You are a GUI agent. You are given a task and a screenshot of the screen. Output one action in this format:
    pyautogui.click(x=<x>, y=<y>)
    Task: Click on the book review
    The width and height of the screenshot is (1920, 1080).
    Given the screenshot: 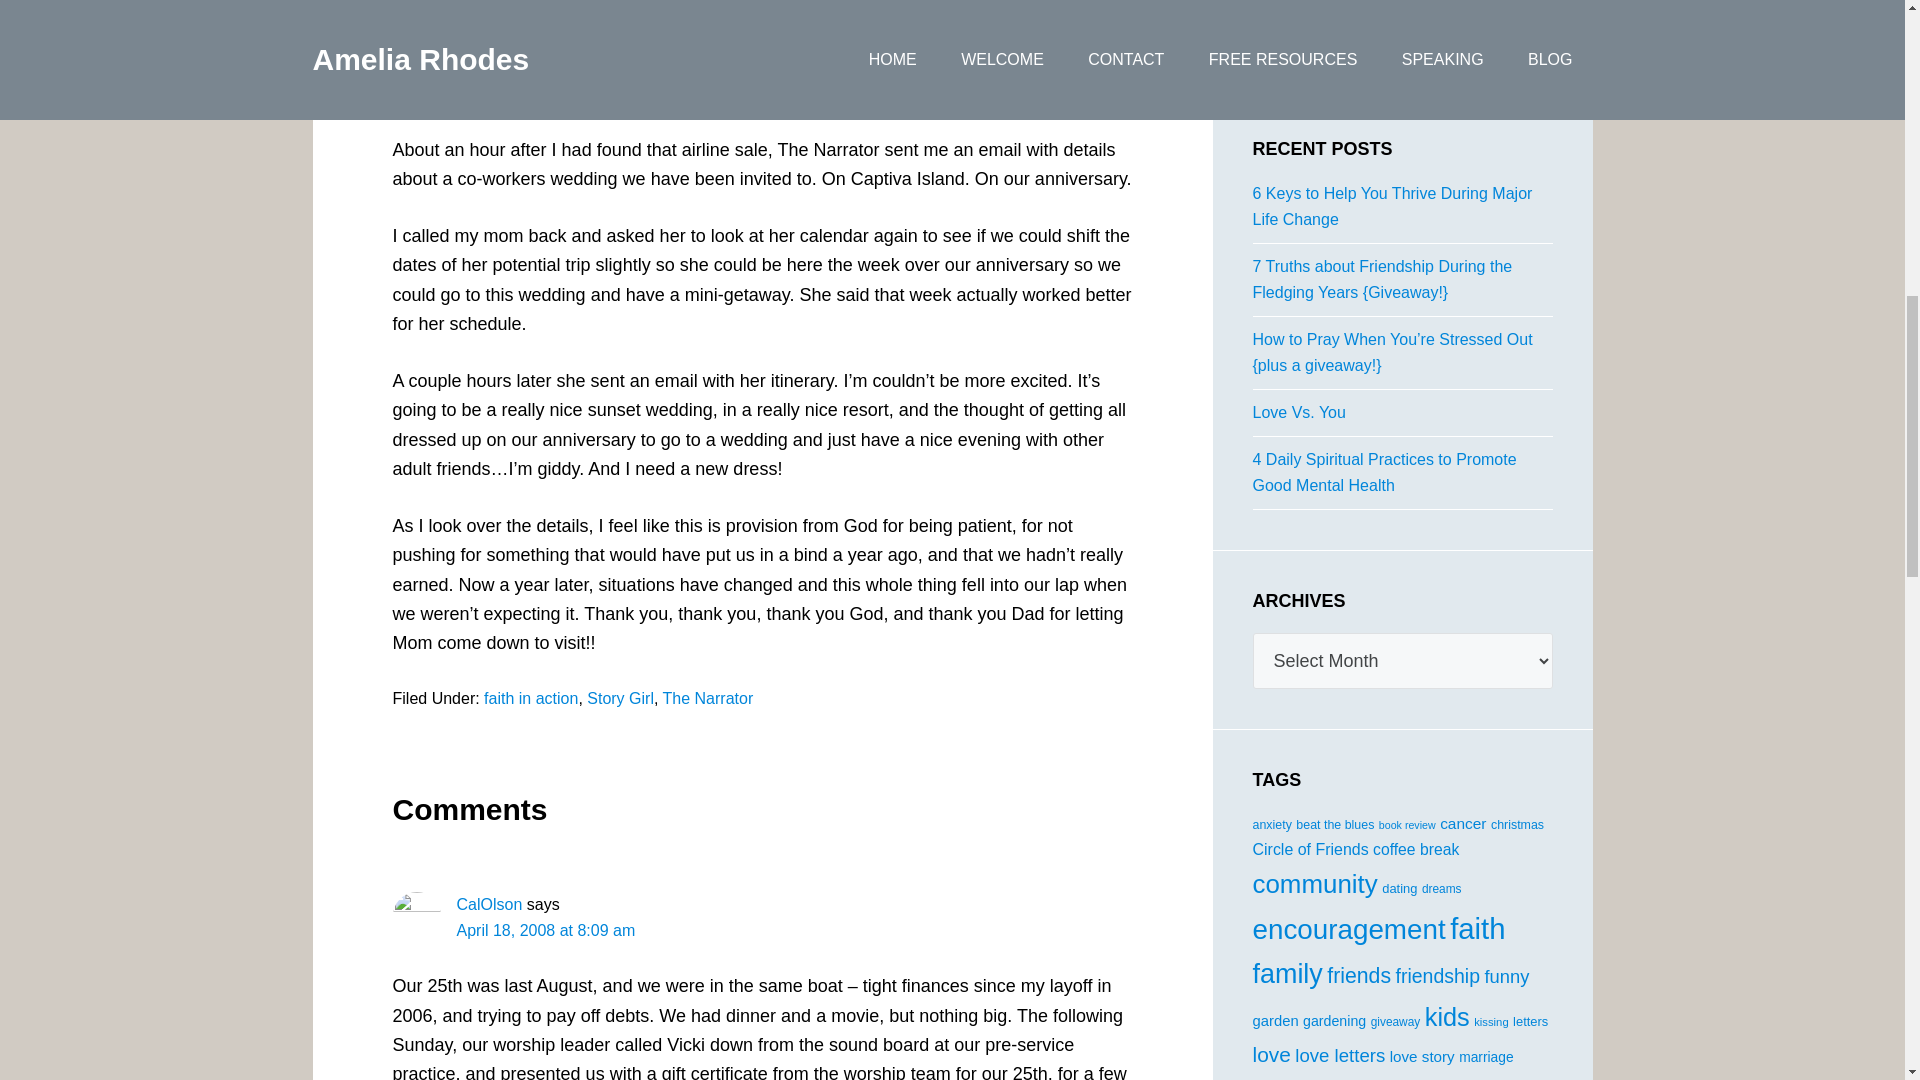 What is the action you would take?
    pyautogui.click(x=1407, y=824)
    